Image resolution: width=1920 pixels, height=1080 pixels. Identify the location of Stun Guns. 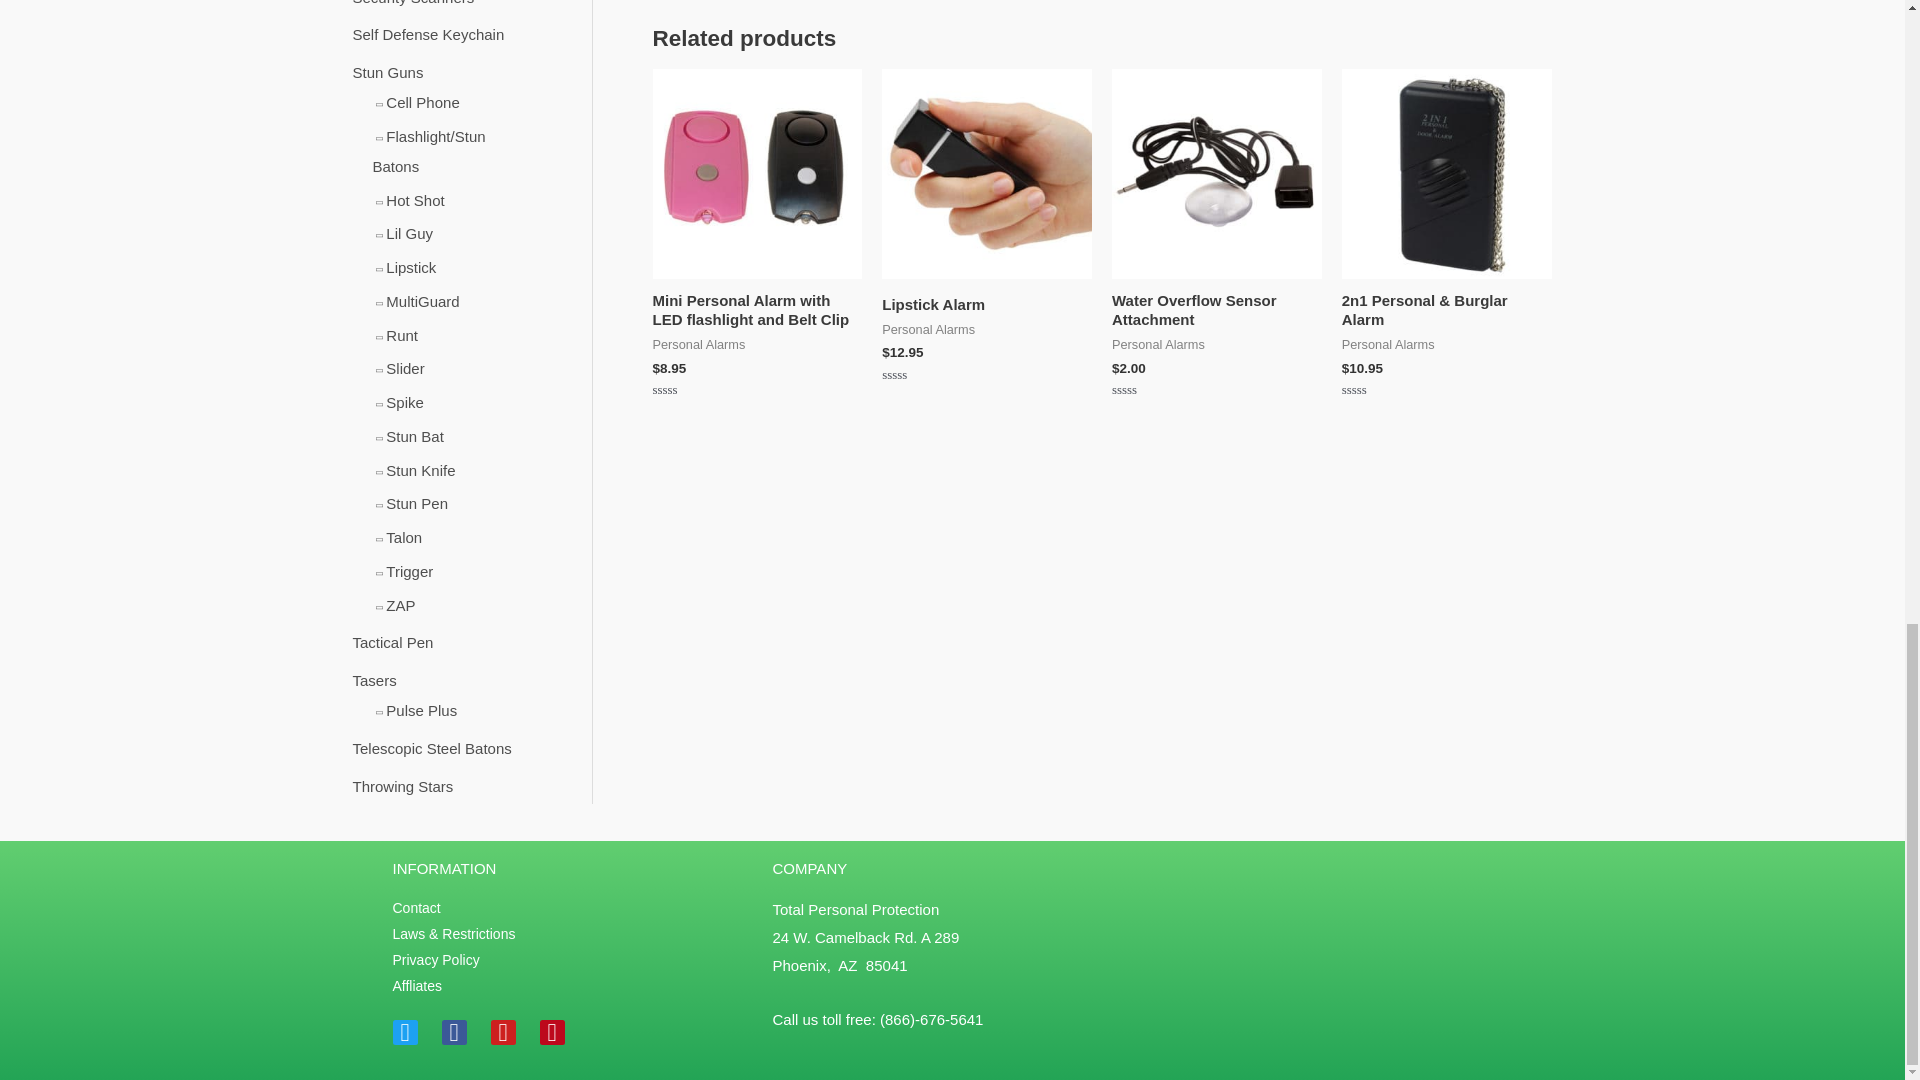
(386, 72).